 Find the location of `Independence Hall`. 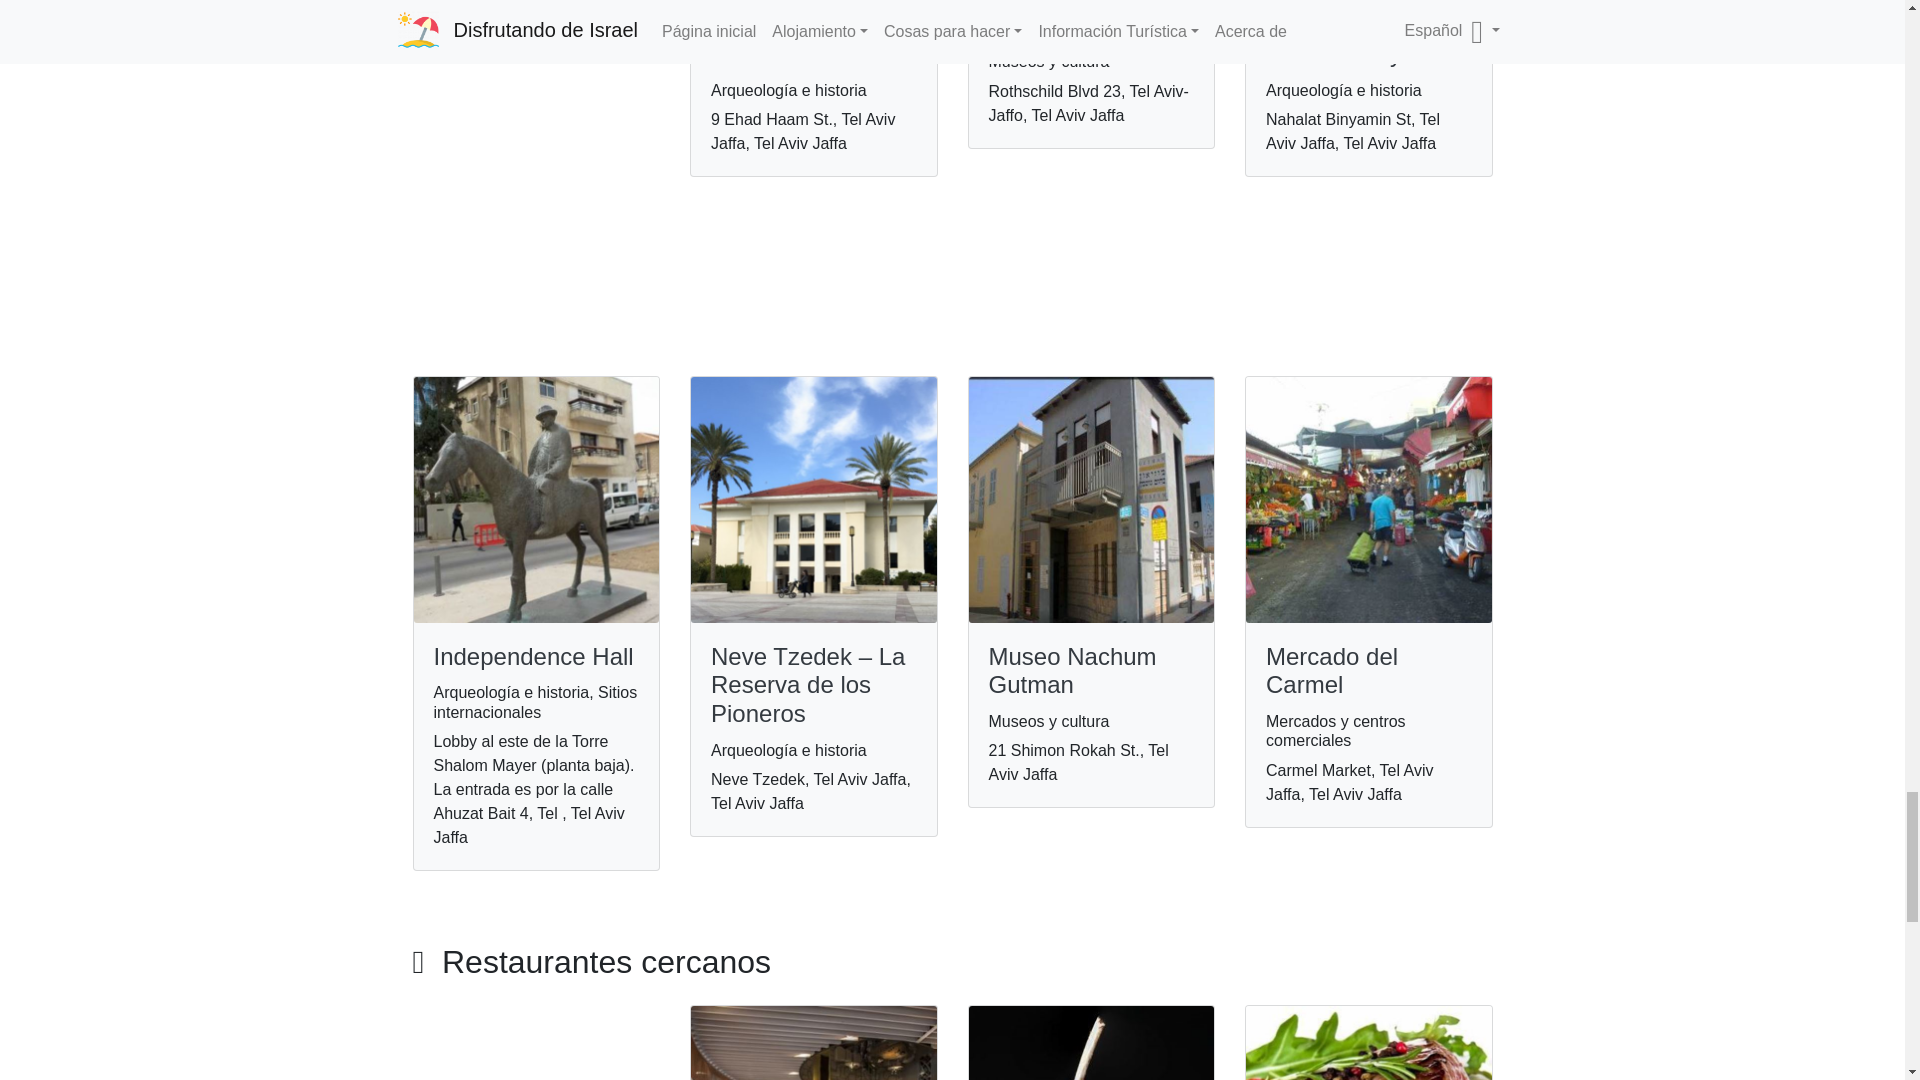

Independence Hall is located at coordinates (533, 656).